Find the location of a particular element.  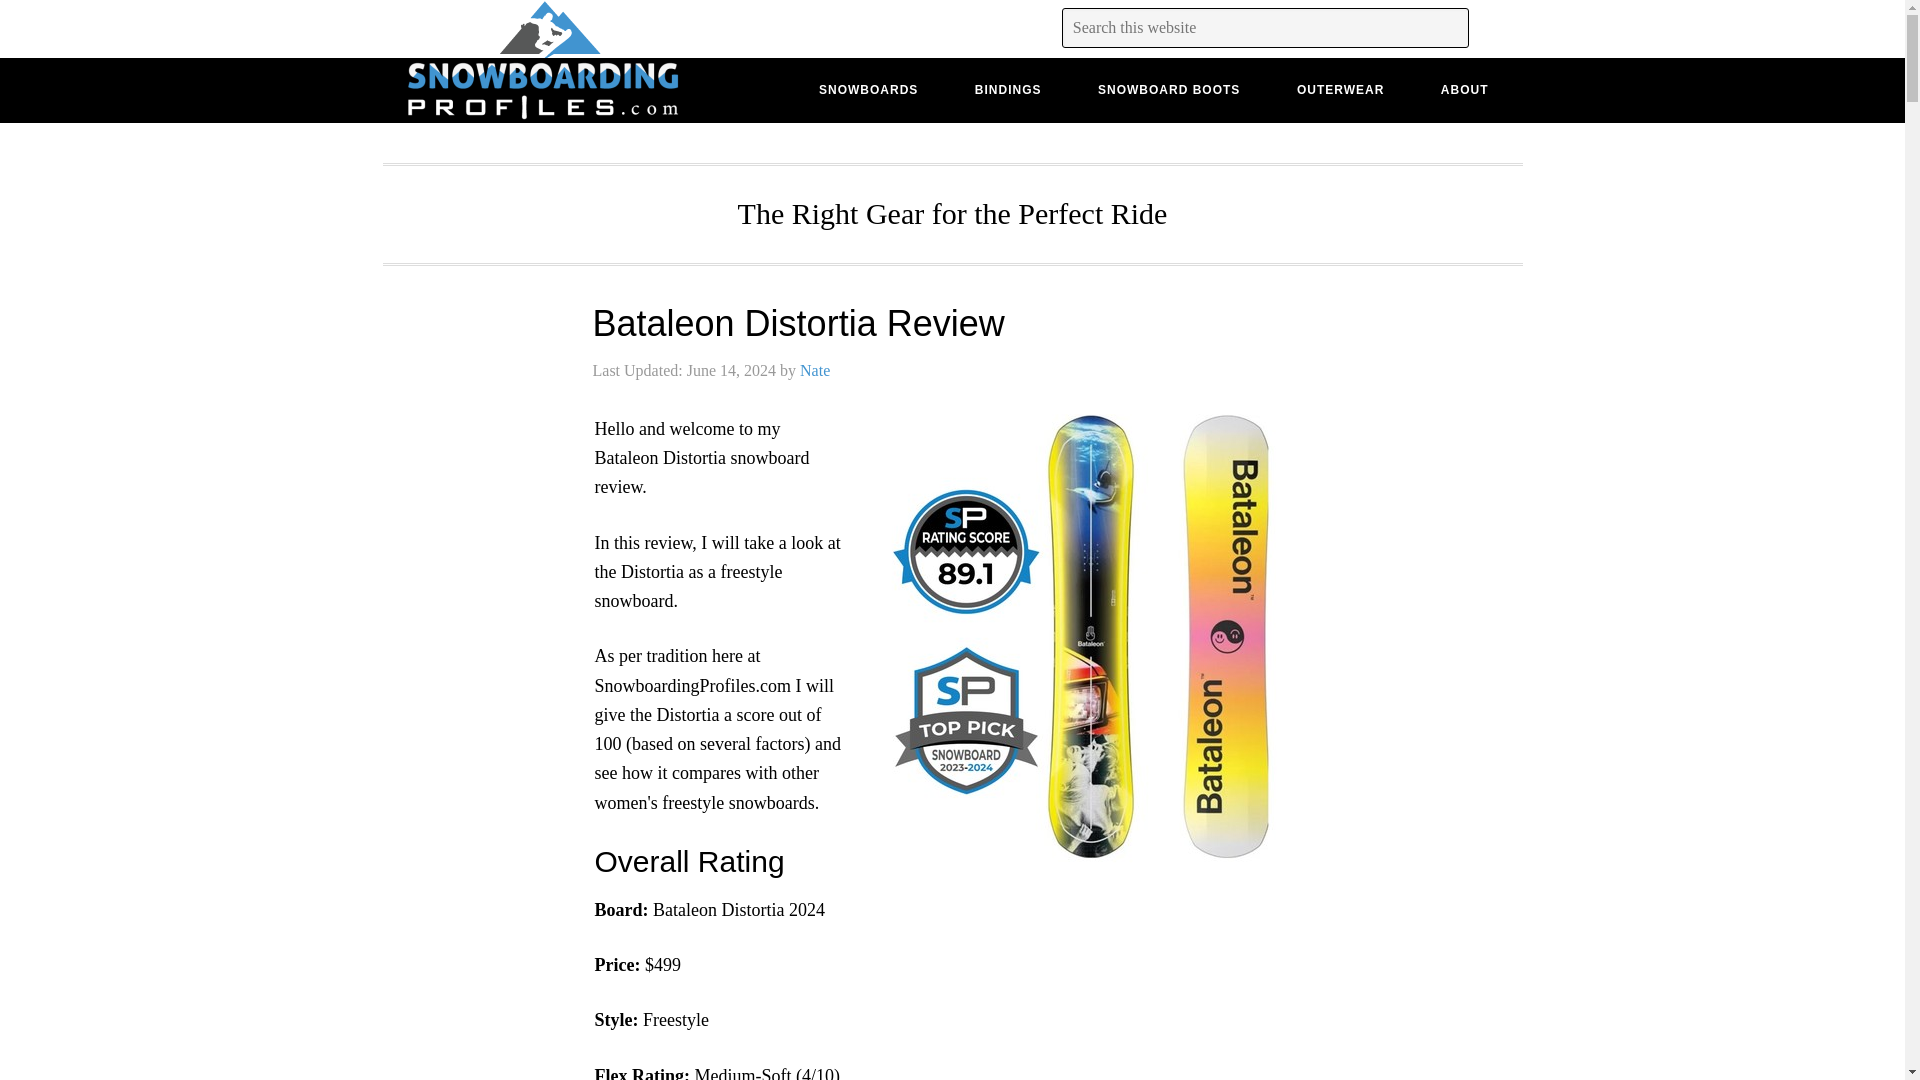

Search is located at coordinates (56, 24).